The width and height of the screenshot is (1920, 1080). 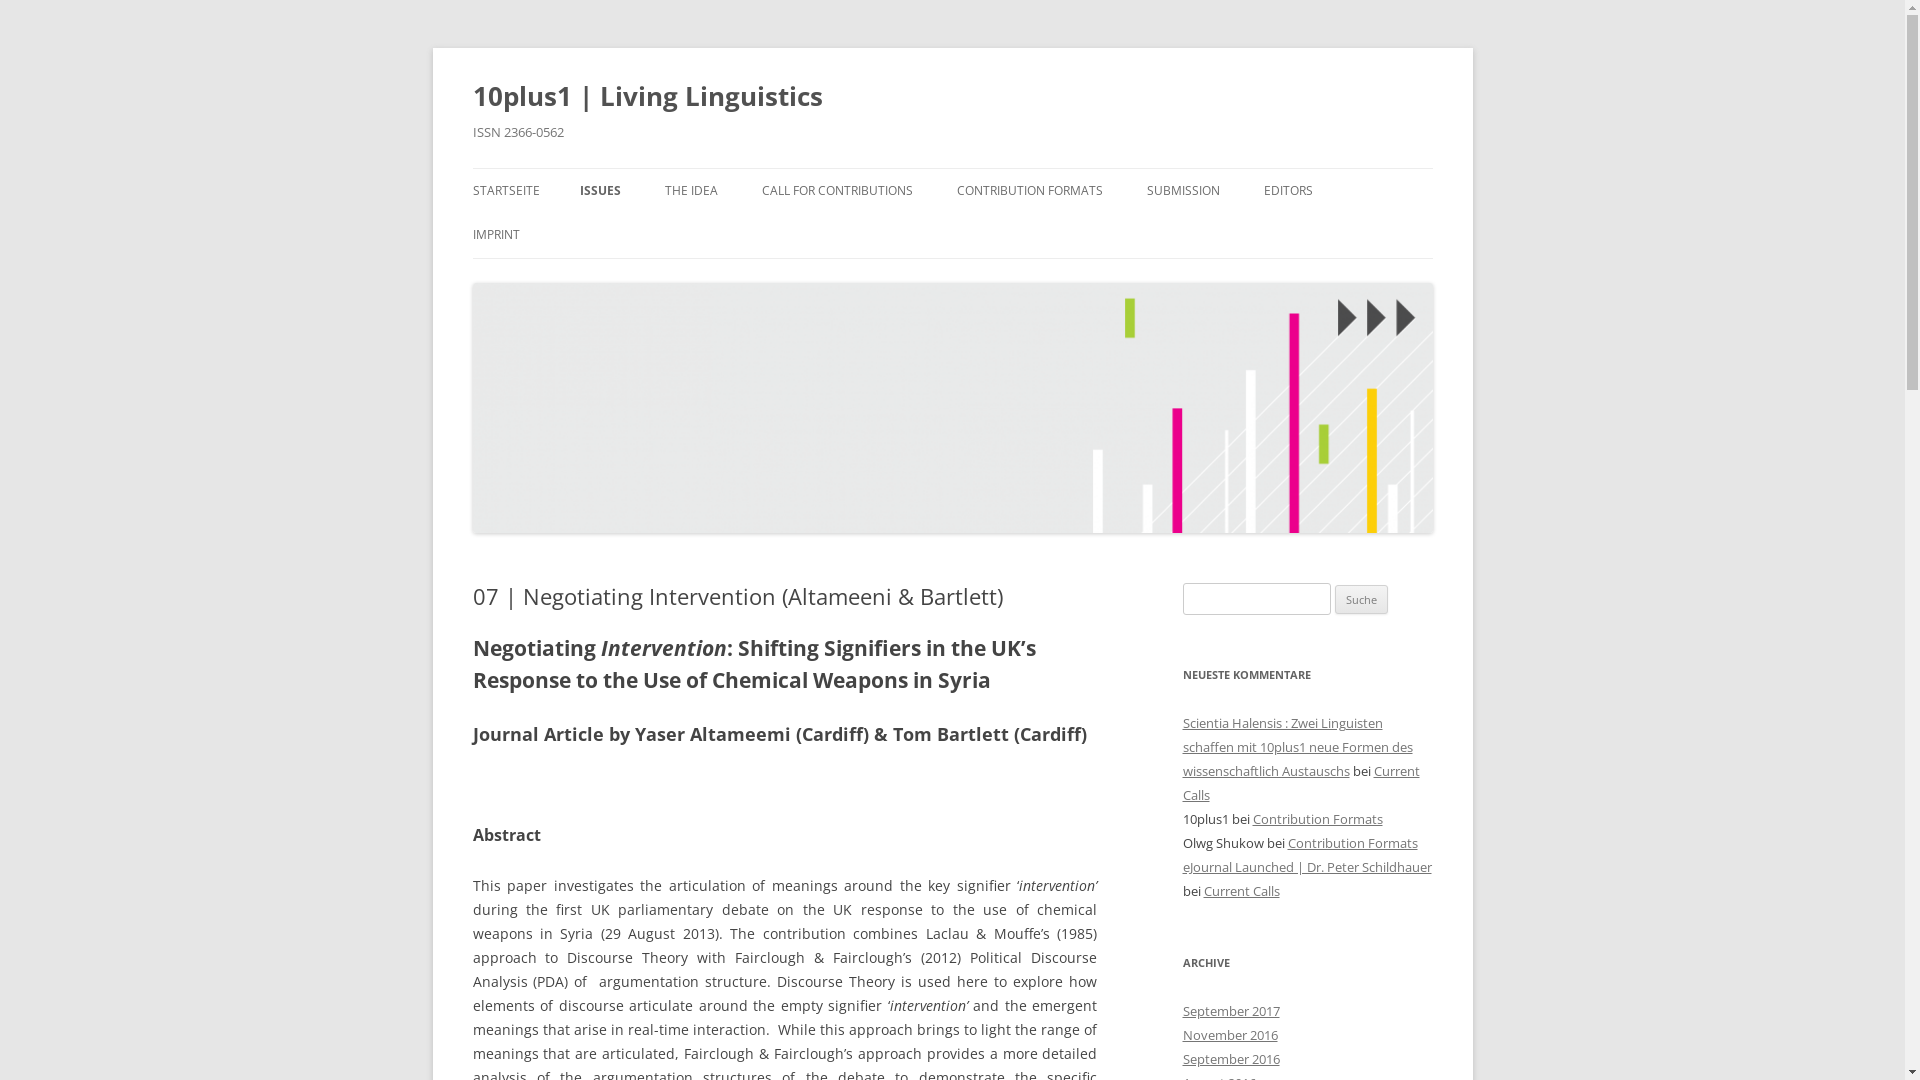 What do you see at coordinates (1230, 1059) in the screenshot?
I see `September 2016` at bounding box center [1230, 1059].